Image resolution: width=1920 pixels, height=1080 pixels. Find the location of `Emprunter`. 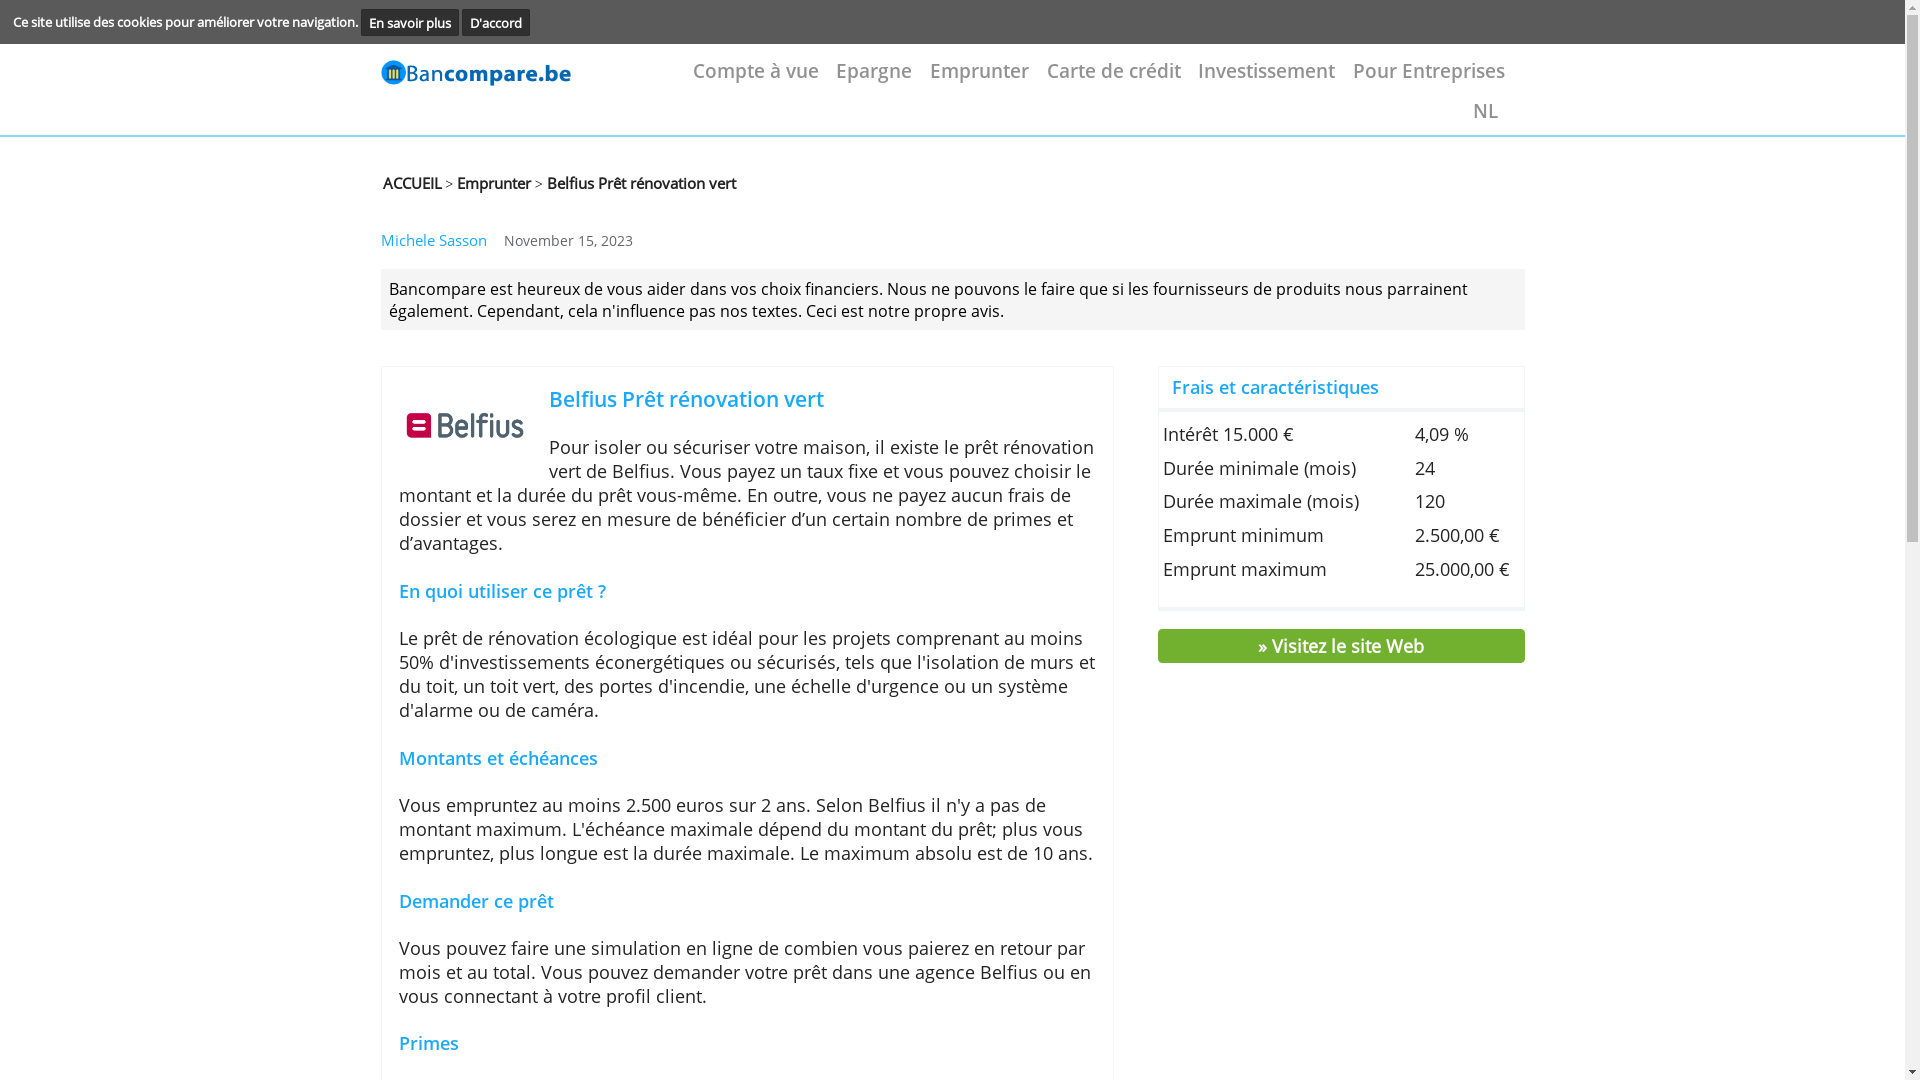

Emprunter is located at coordinates (1113, 80).